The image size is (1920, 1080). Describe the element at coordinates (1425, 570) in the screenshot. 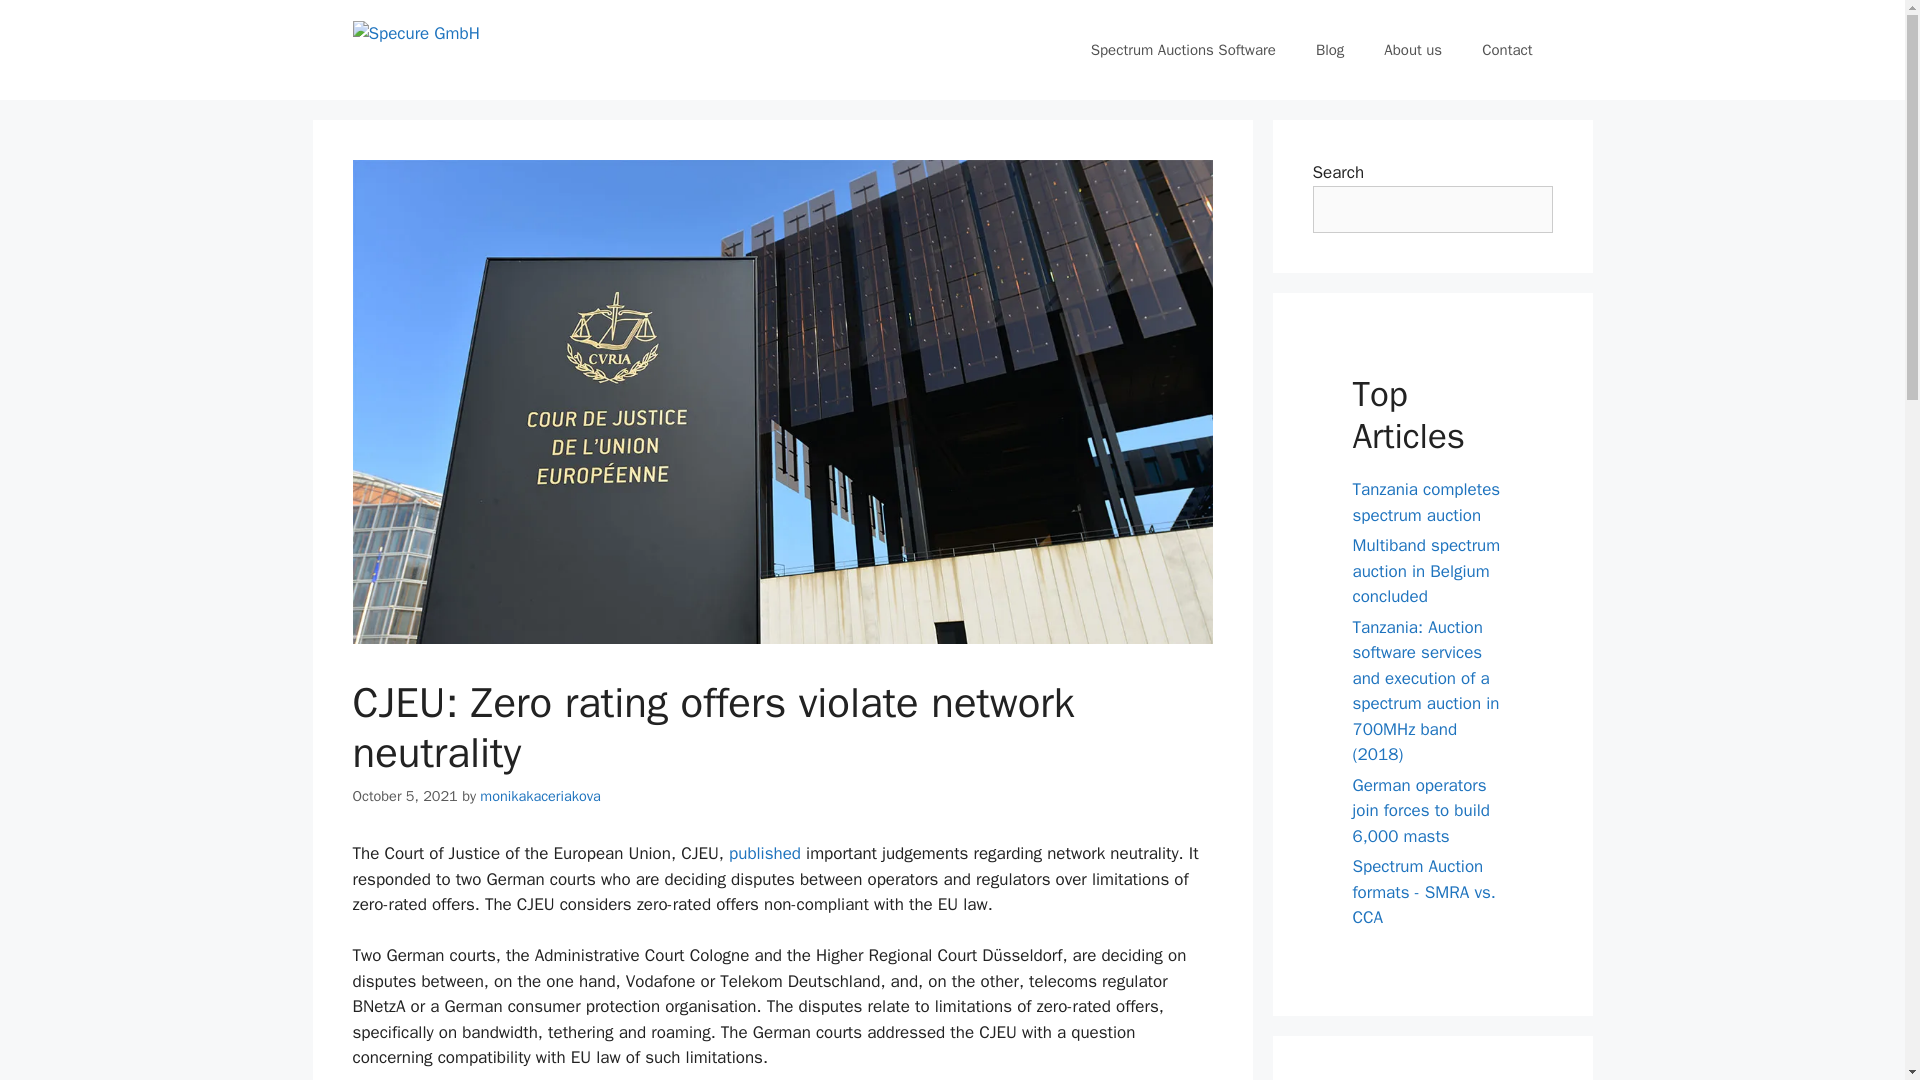

I see `Multiband spectrum auction in Belgium concluded` at that location.